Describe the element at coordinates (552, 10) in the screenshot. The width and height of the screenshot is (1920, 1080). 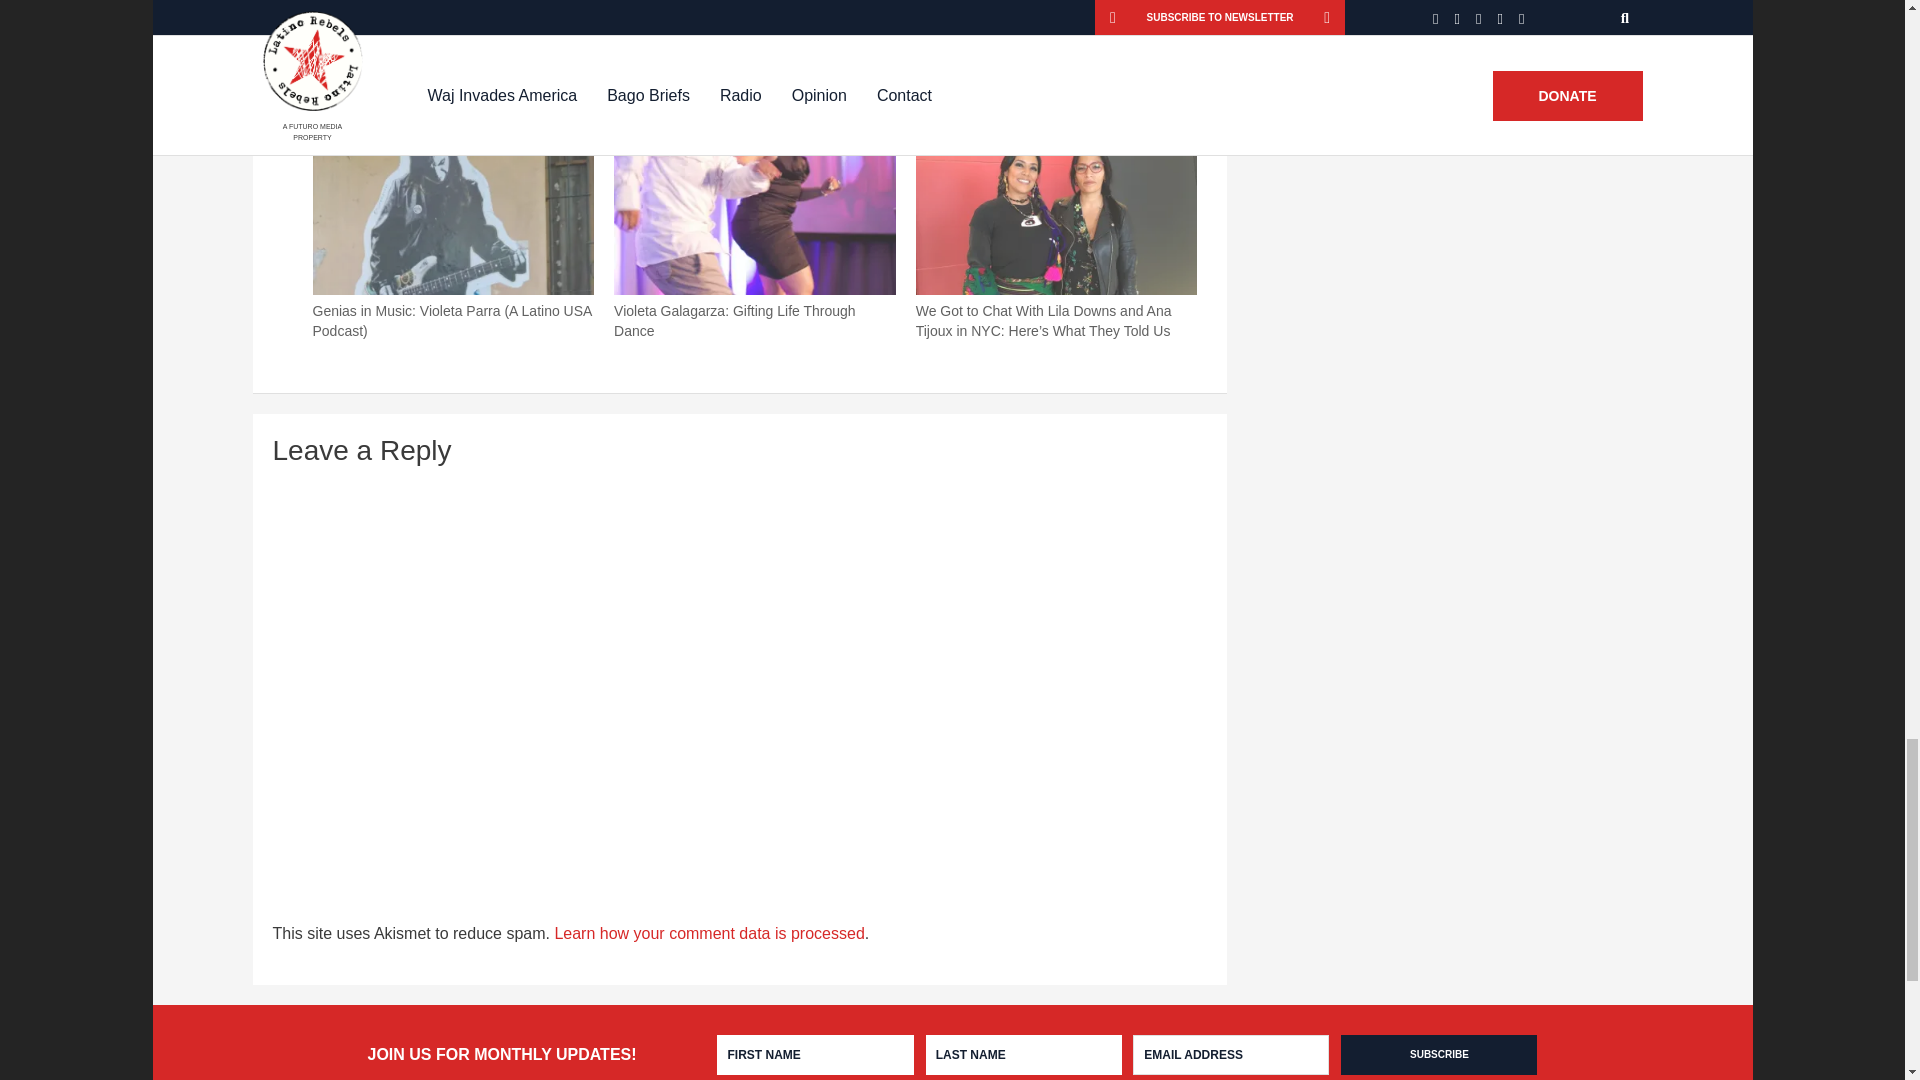
I see `Reddit` at that location.